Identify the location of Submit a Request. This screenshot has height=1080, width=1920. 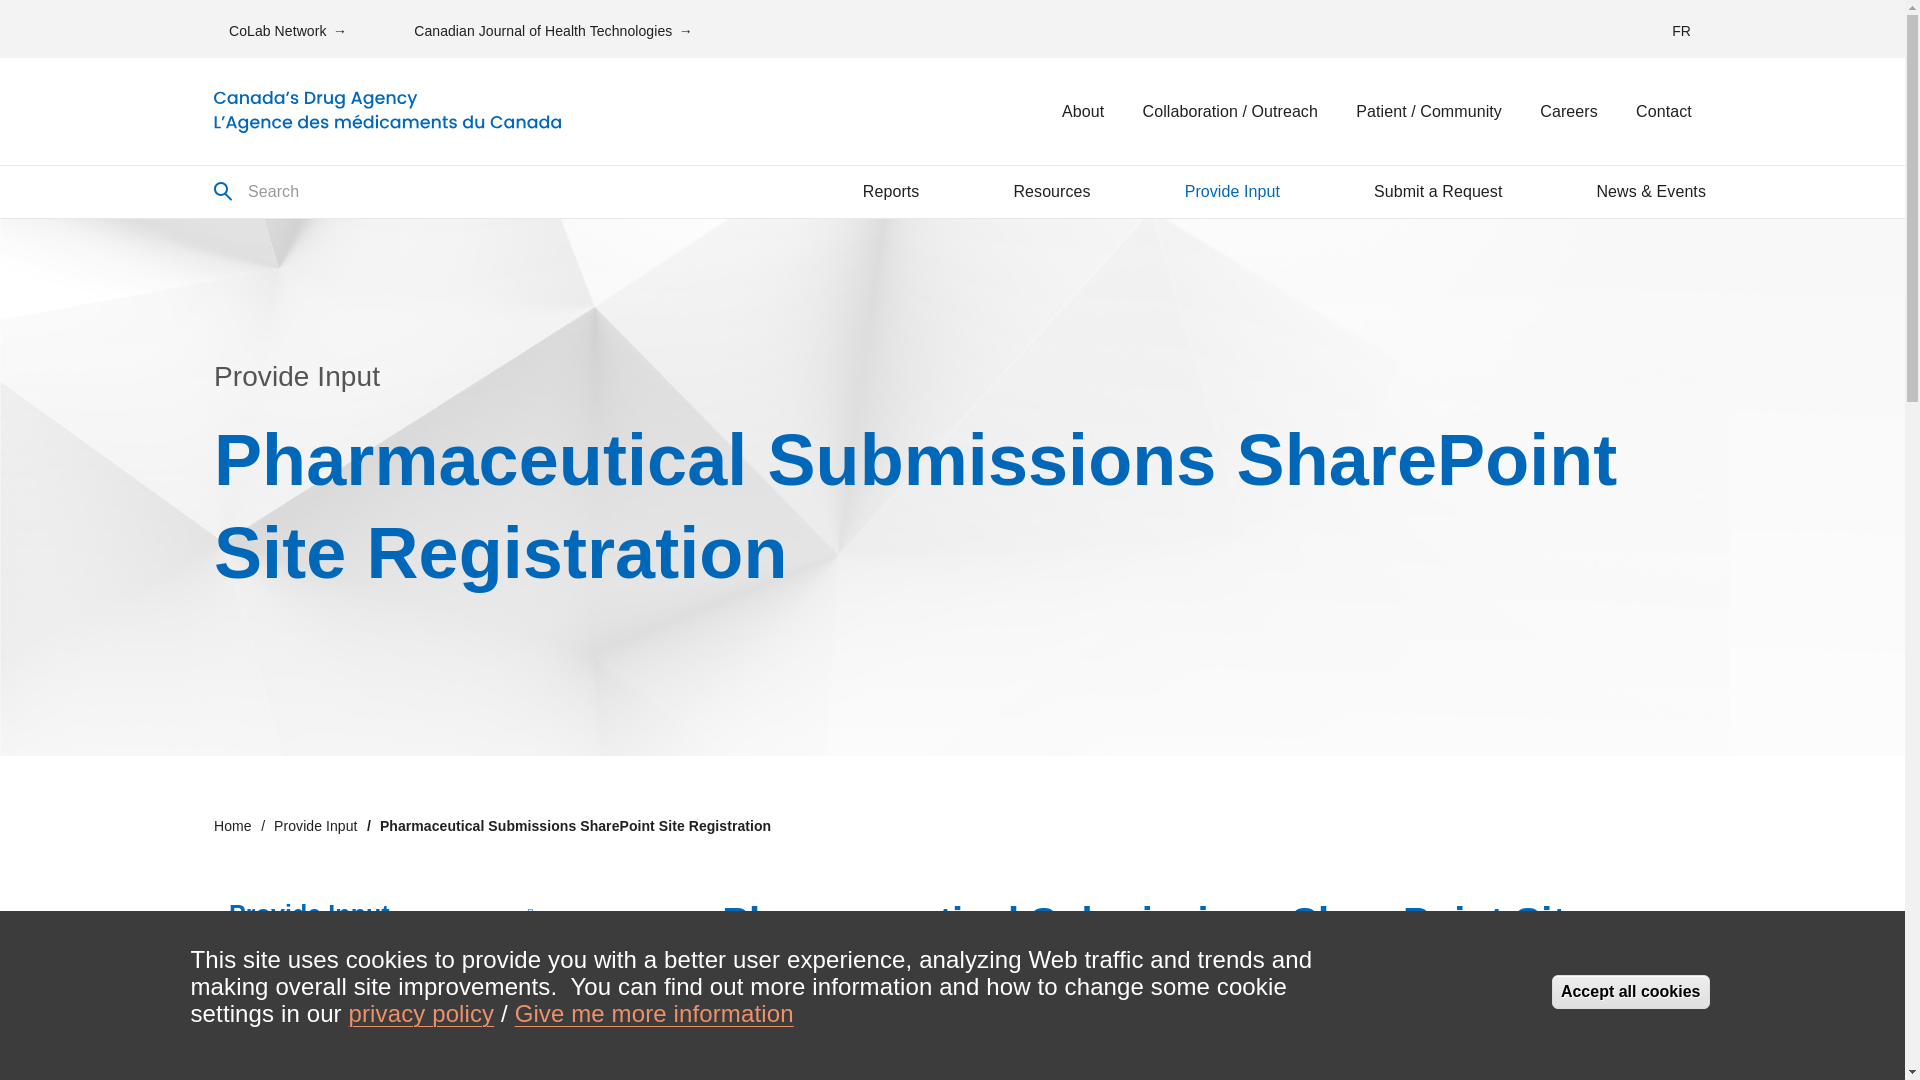
(1438, 192).